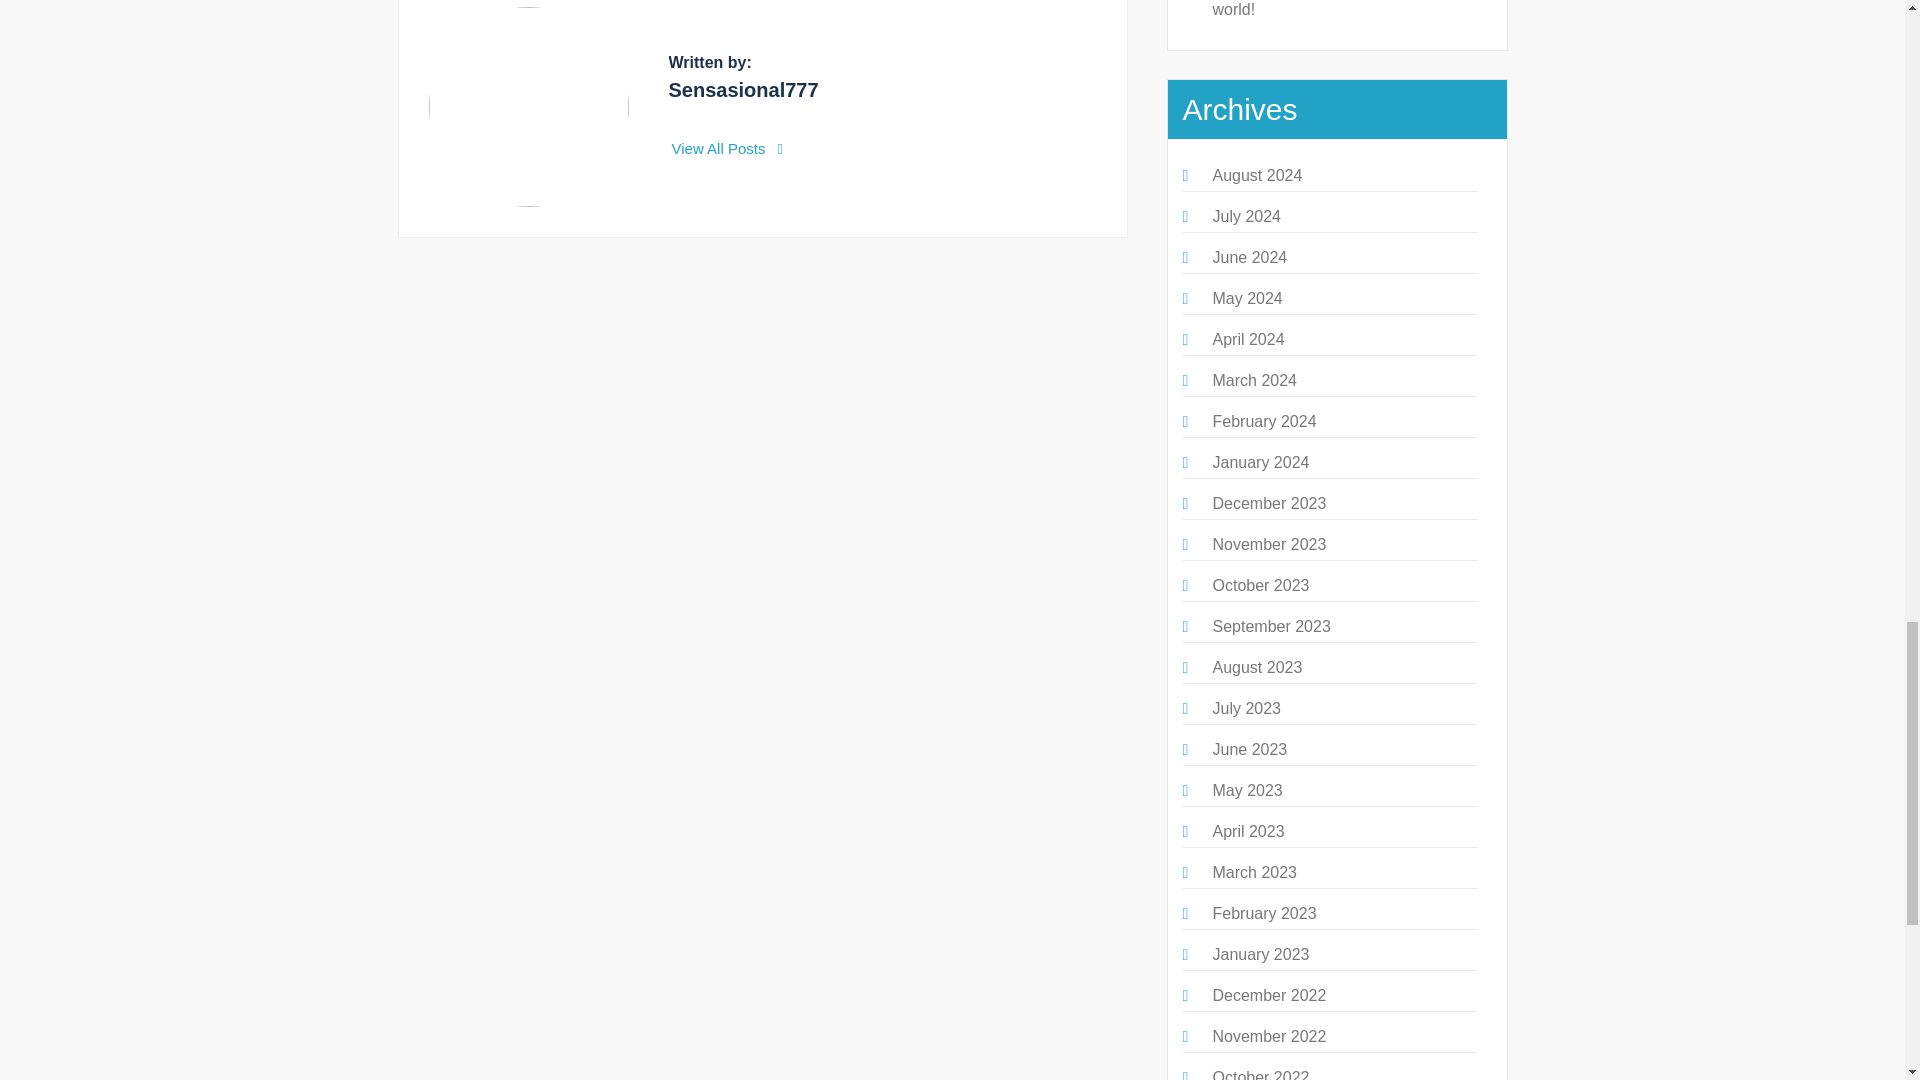 The image size is (1920, 1080). Describe the element at coordinates (1260, 585) in the screenshot. I see `October 2023` at that location.